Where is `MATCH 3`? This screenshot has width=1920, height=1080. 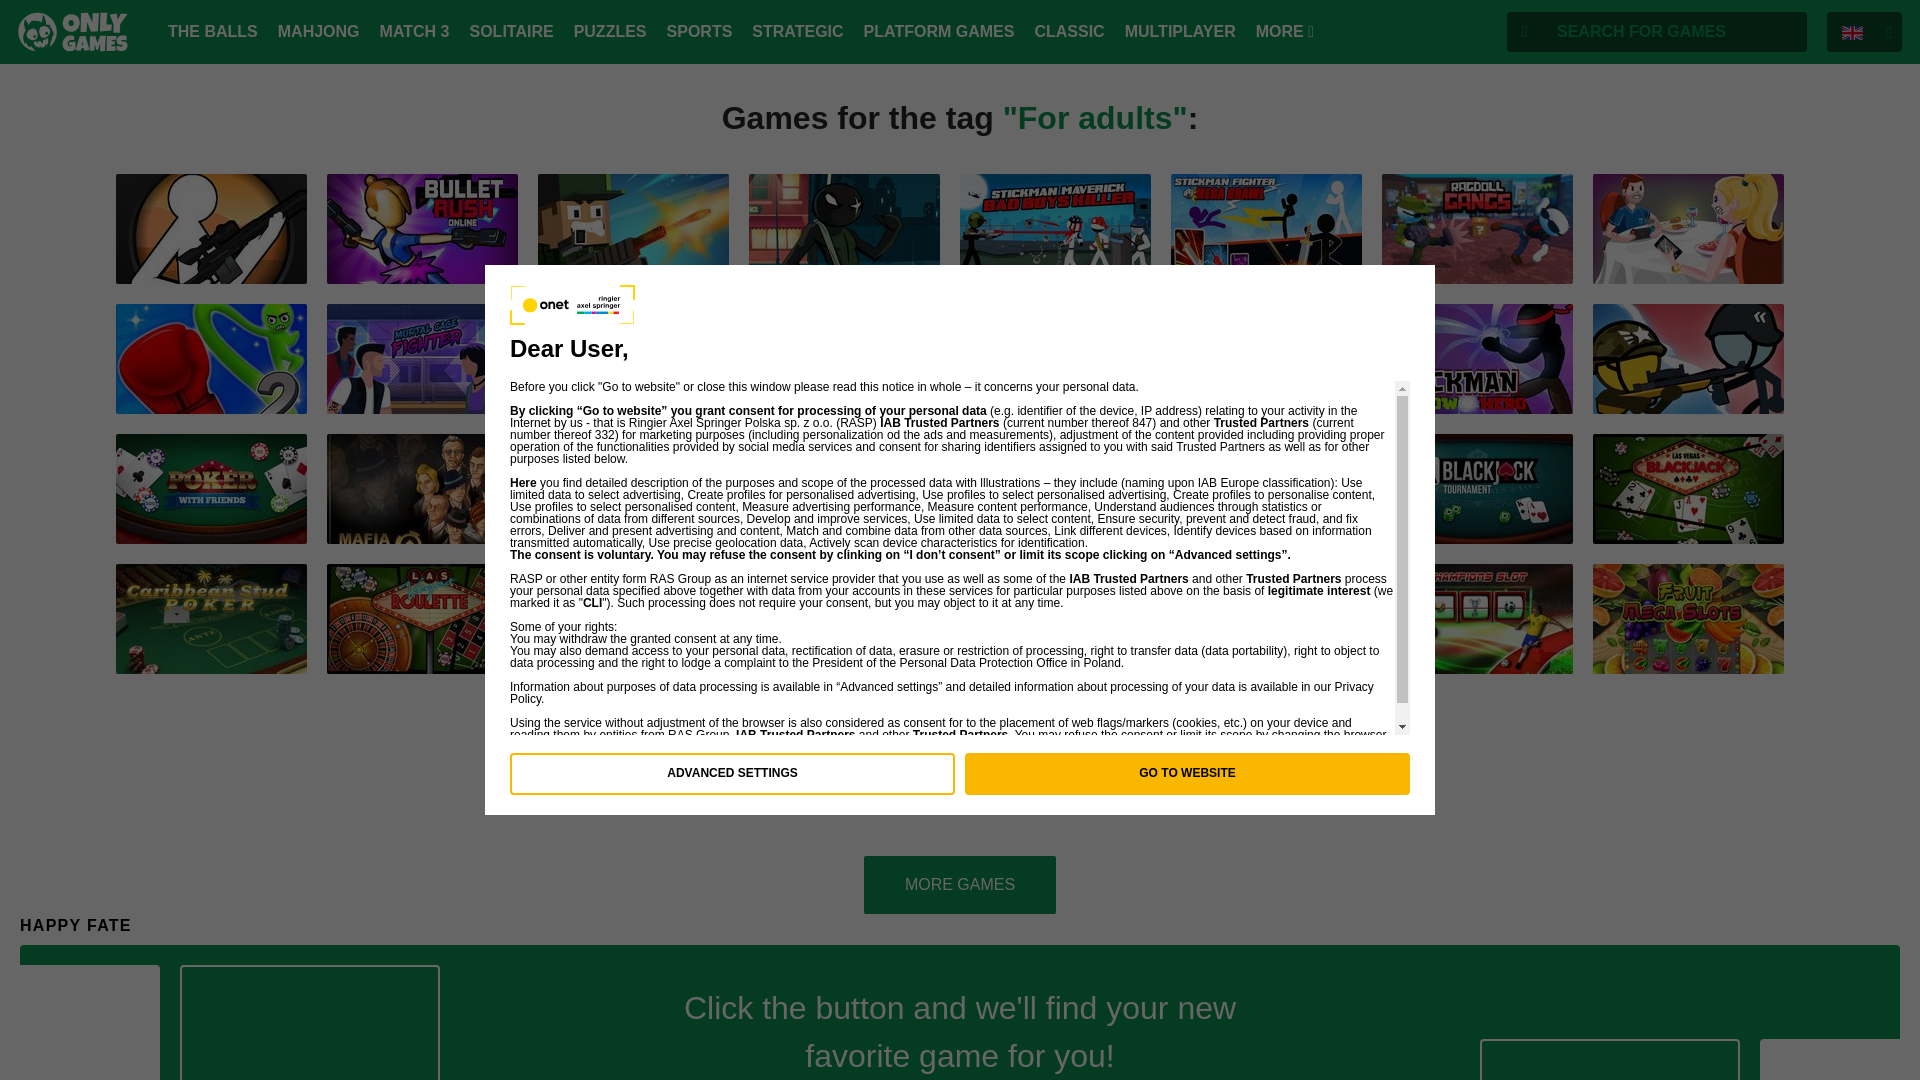 MATCH 3 is located at coordinates (414, 32).